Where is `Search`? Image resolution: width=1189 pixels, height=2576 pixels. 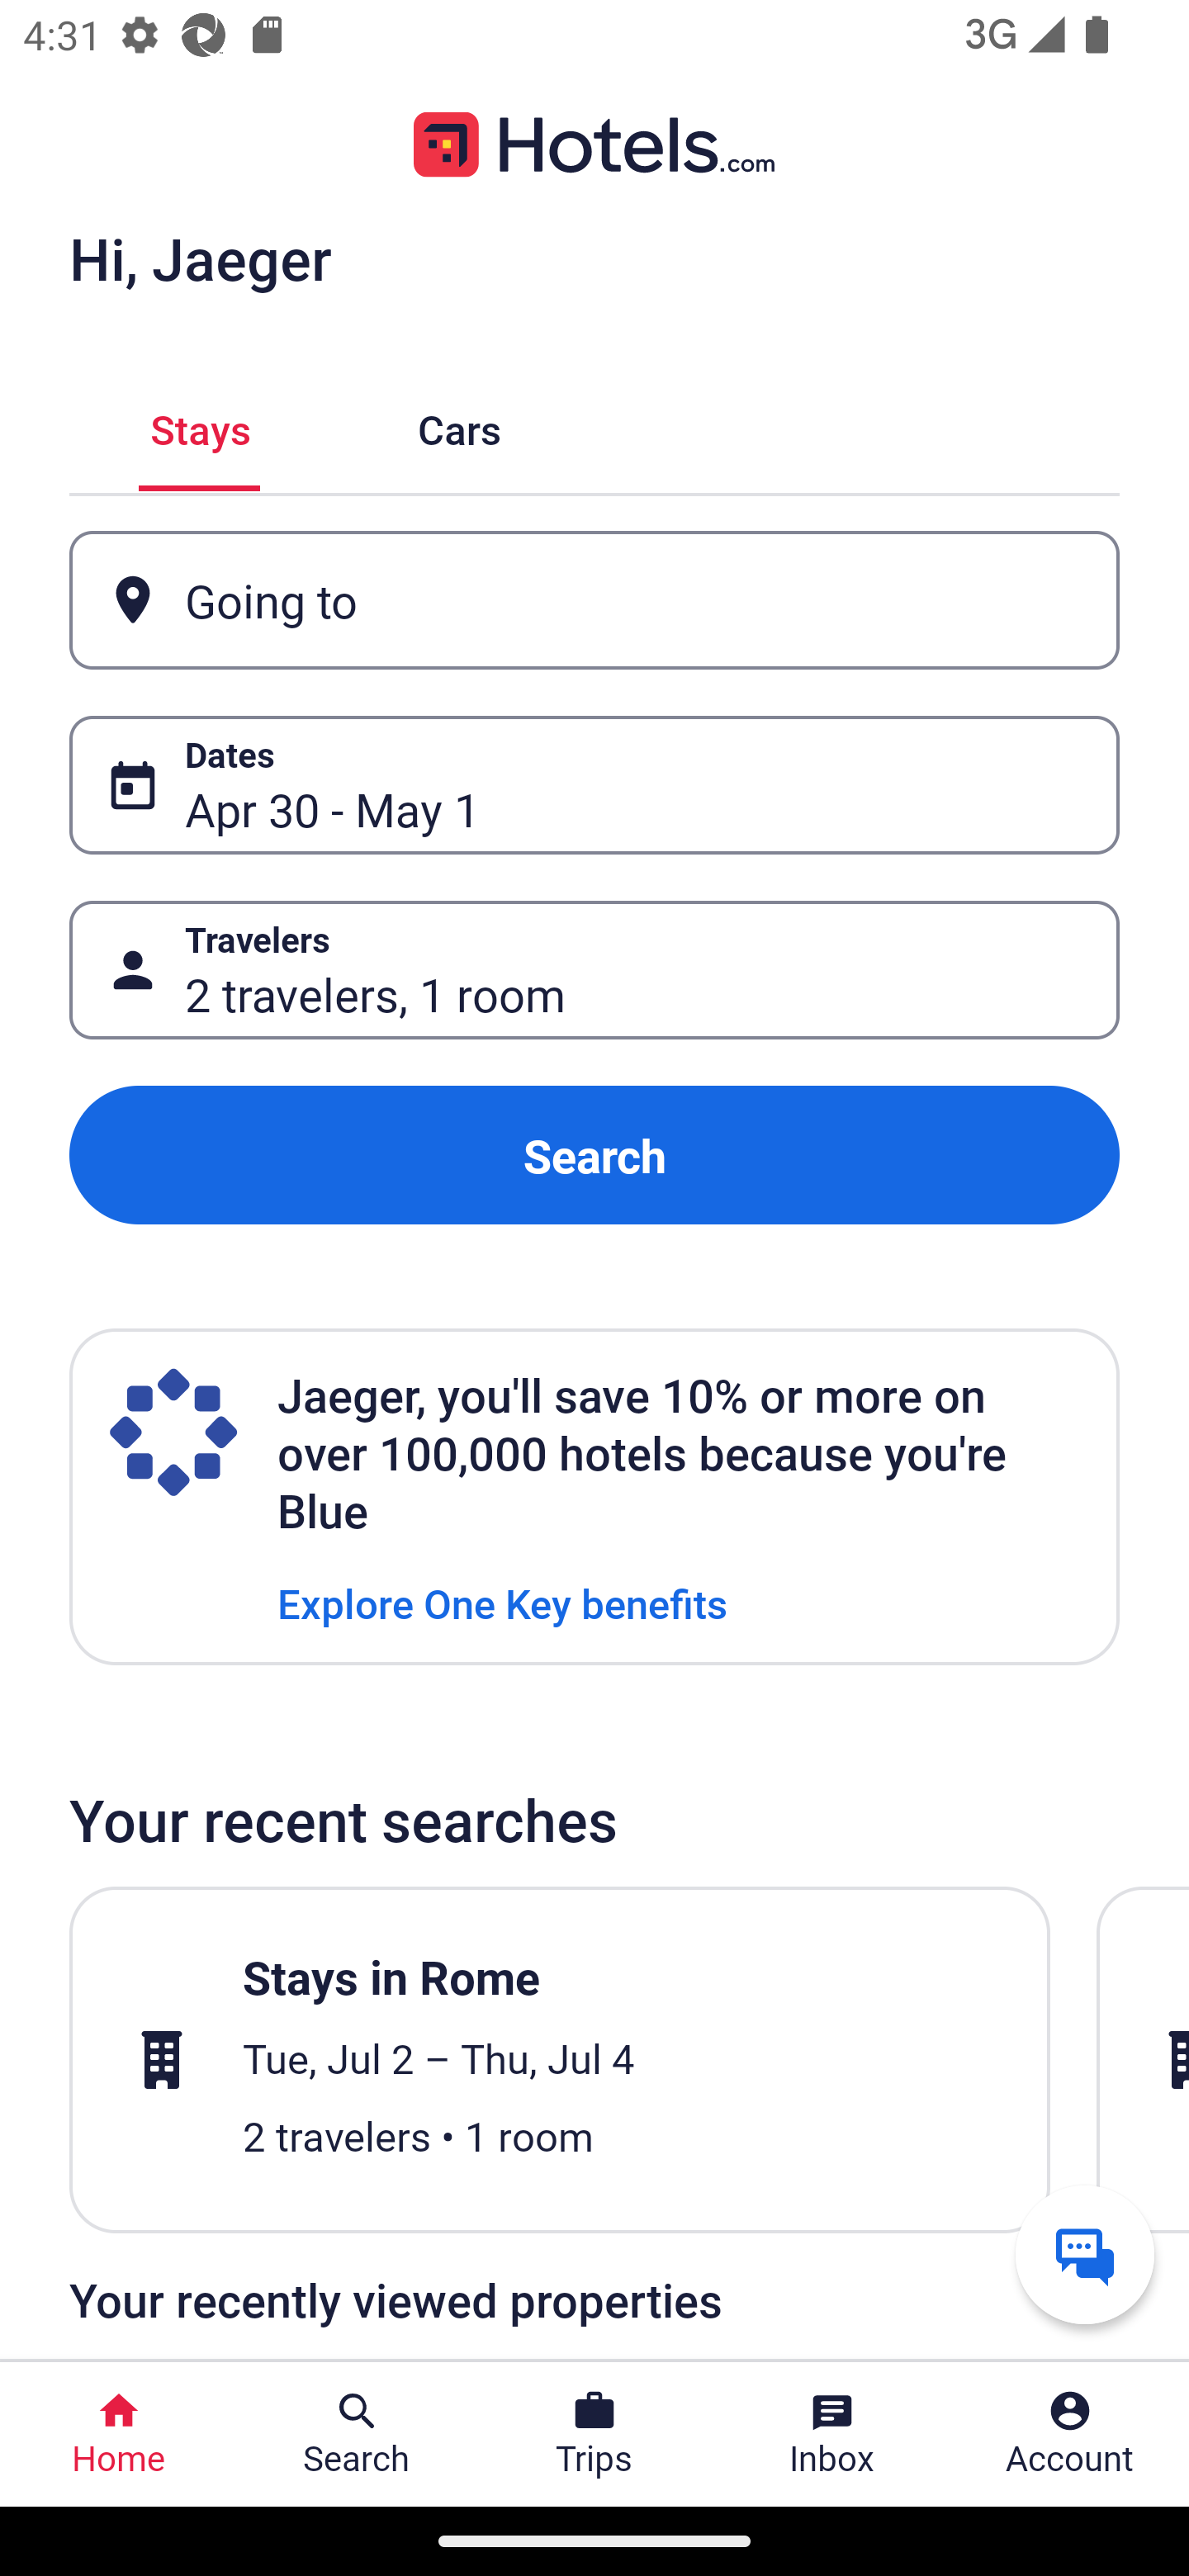
Search is located at coordinates (594, 1154).